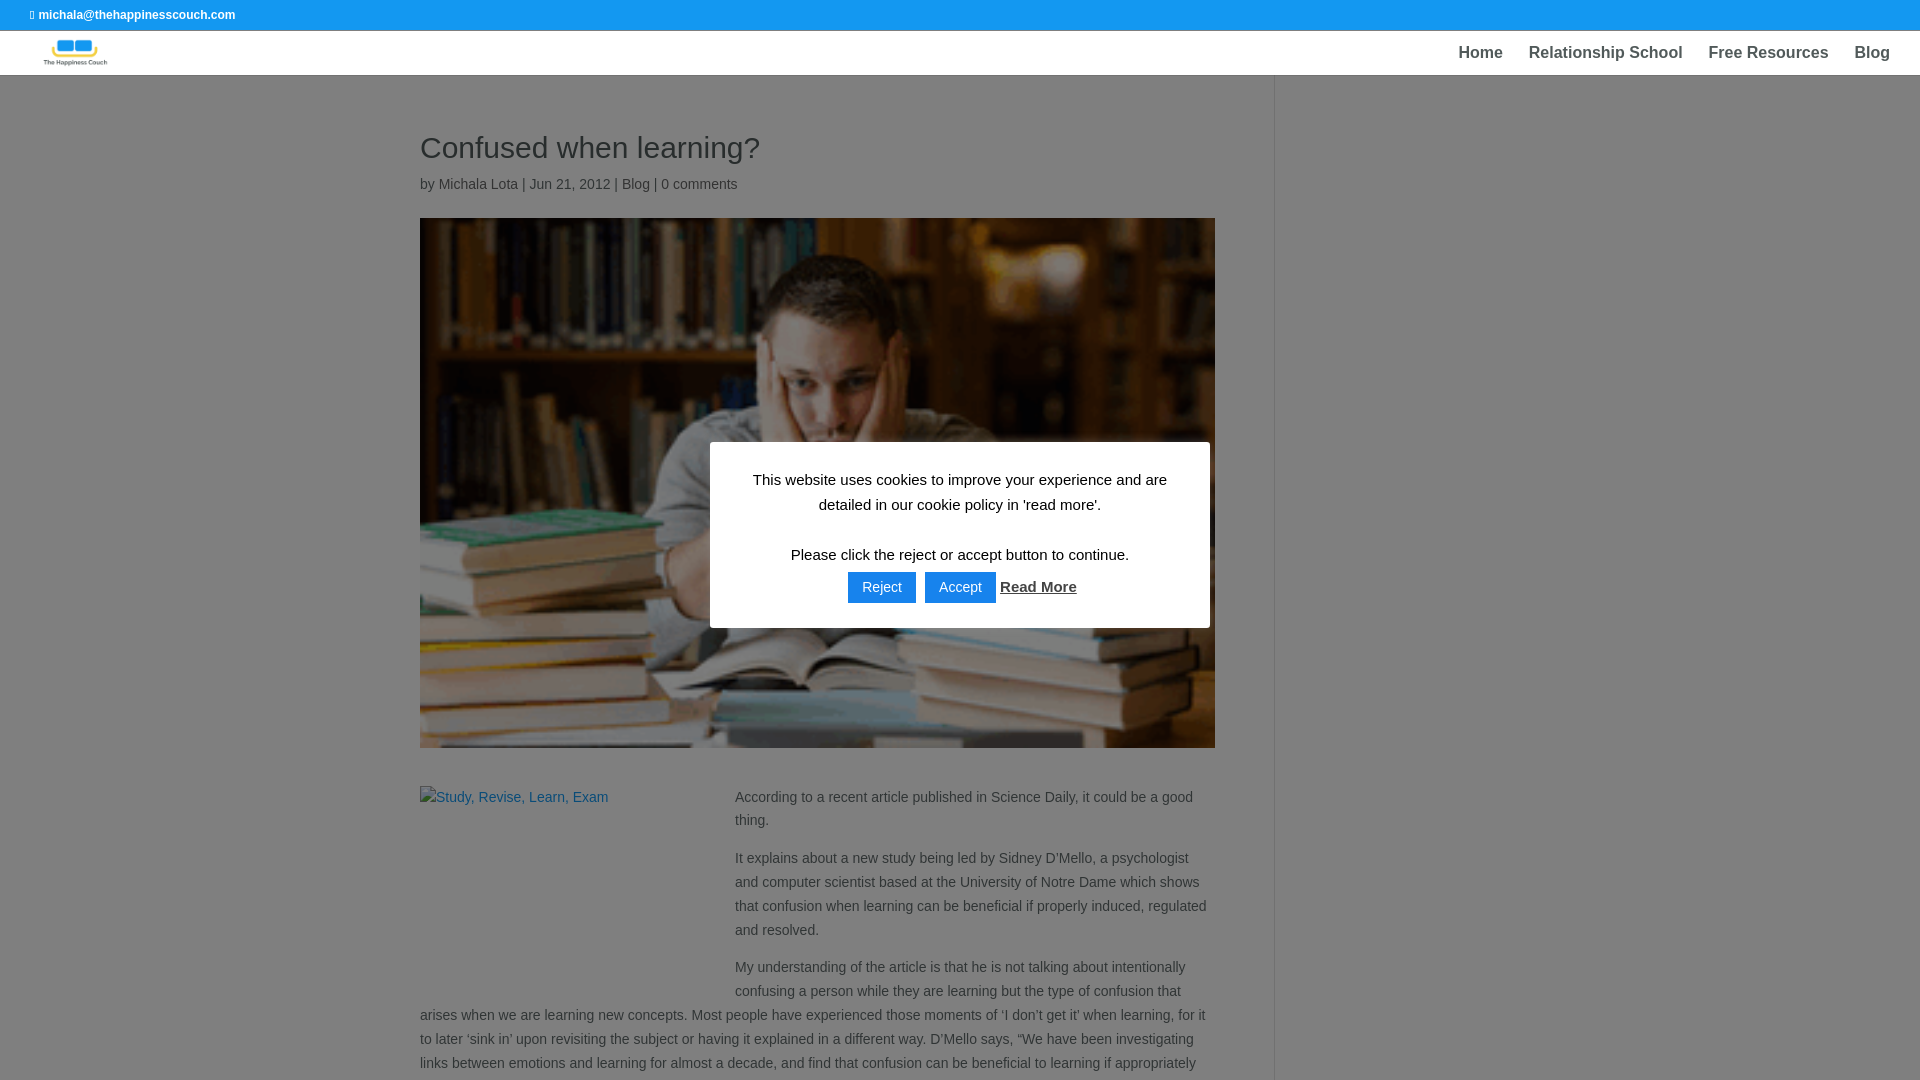 The height and width of the screenshot is (1080, 1920). I want to click on 0 comments, so click(698, 184).